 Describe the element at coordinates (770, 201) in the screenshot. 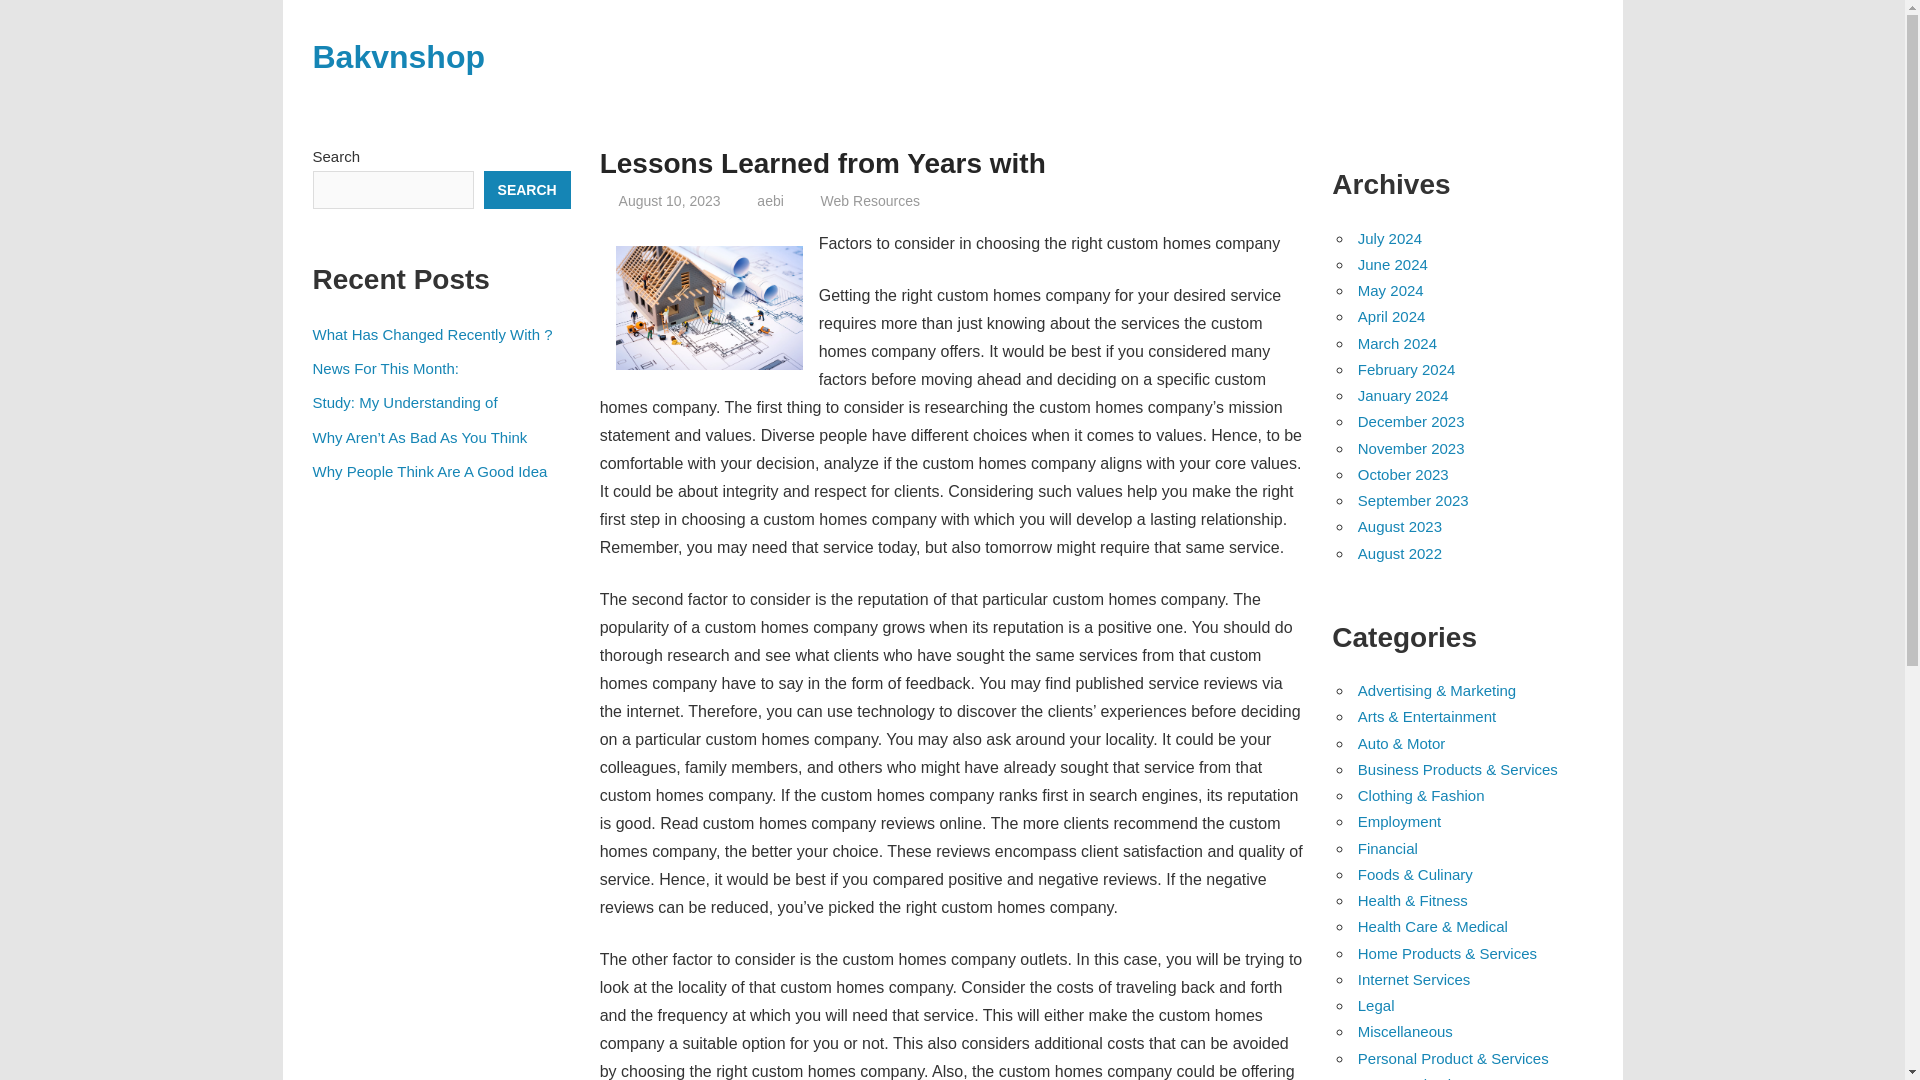

I see `aebi` at that location.